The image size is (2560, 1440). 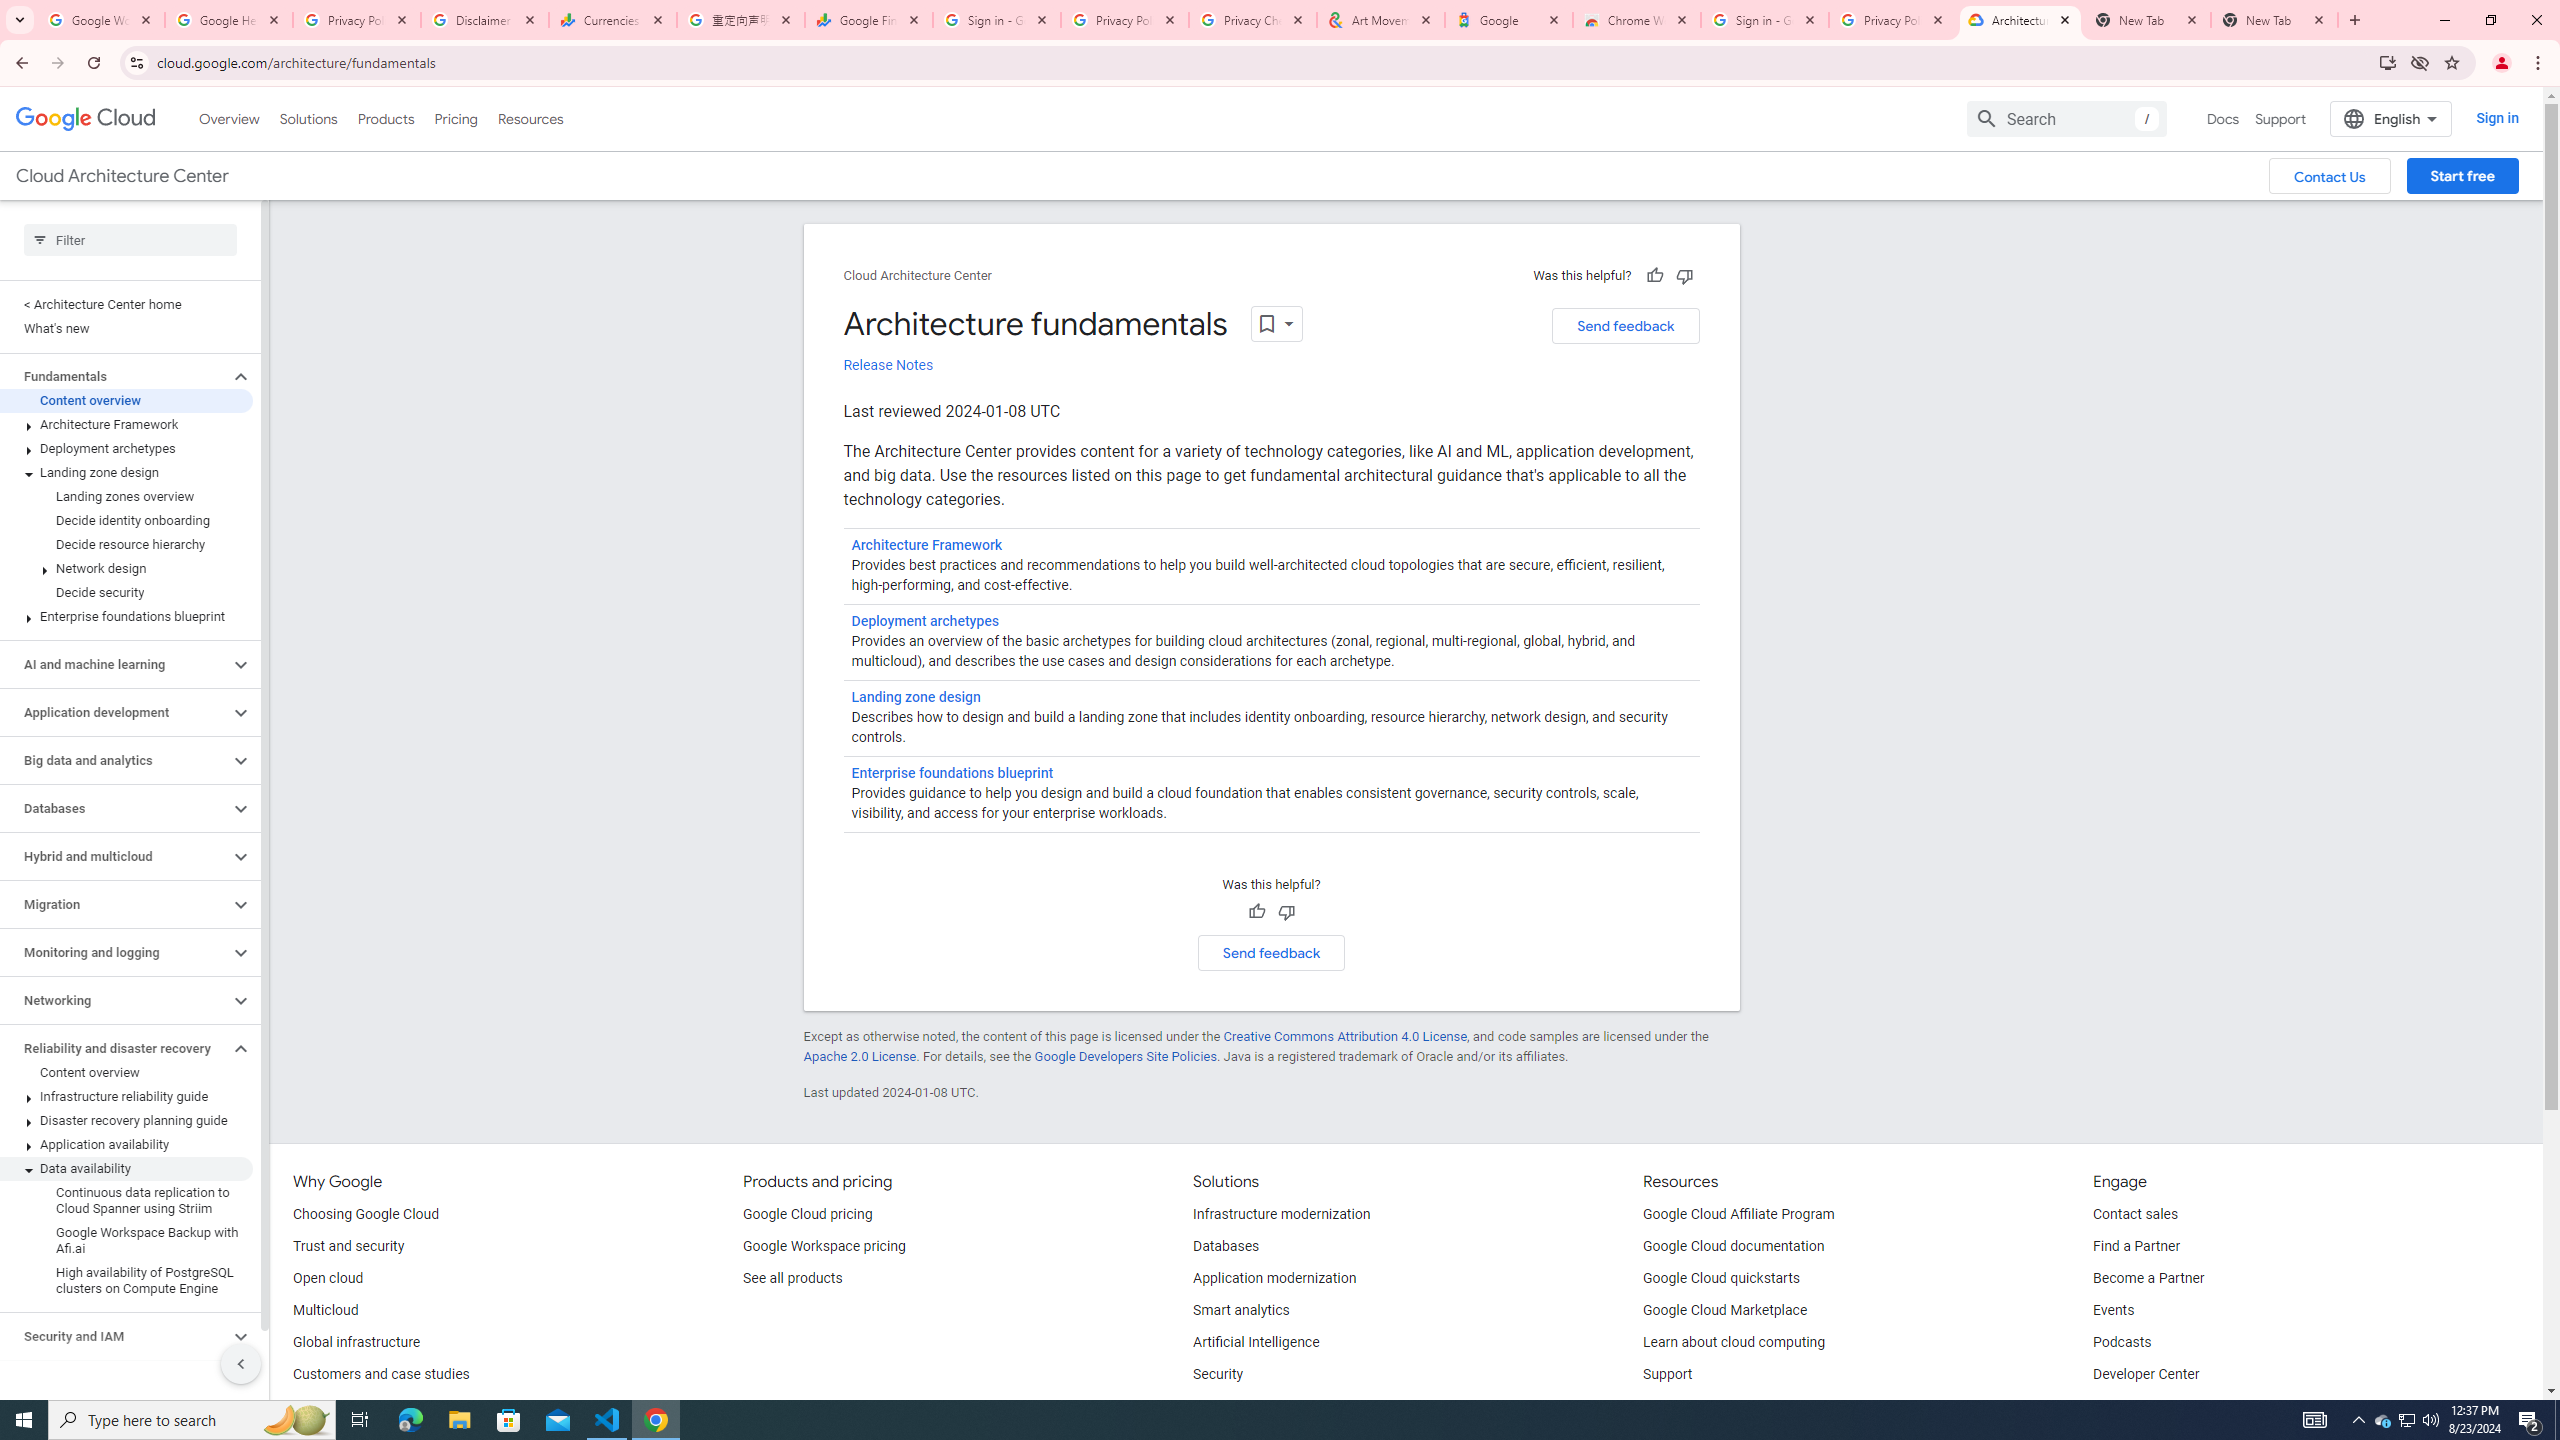 I want to click on Pricing, so click(x=456, y=118).